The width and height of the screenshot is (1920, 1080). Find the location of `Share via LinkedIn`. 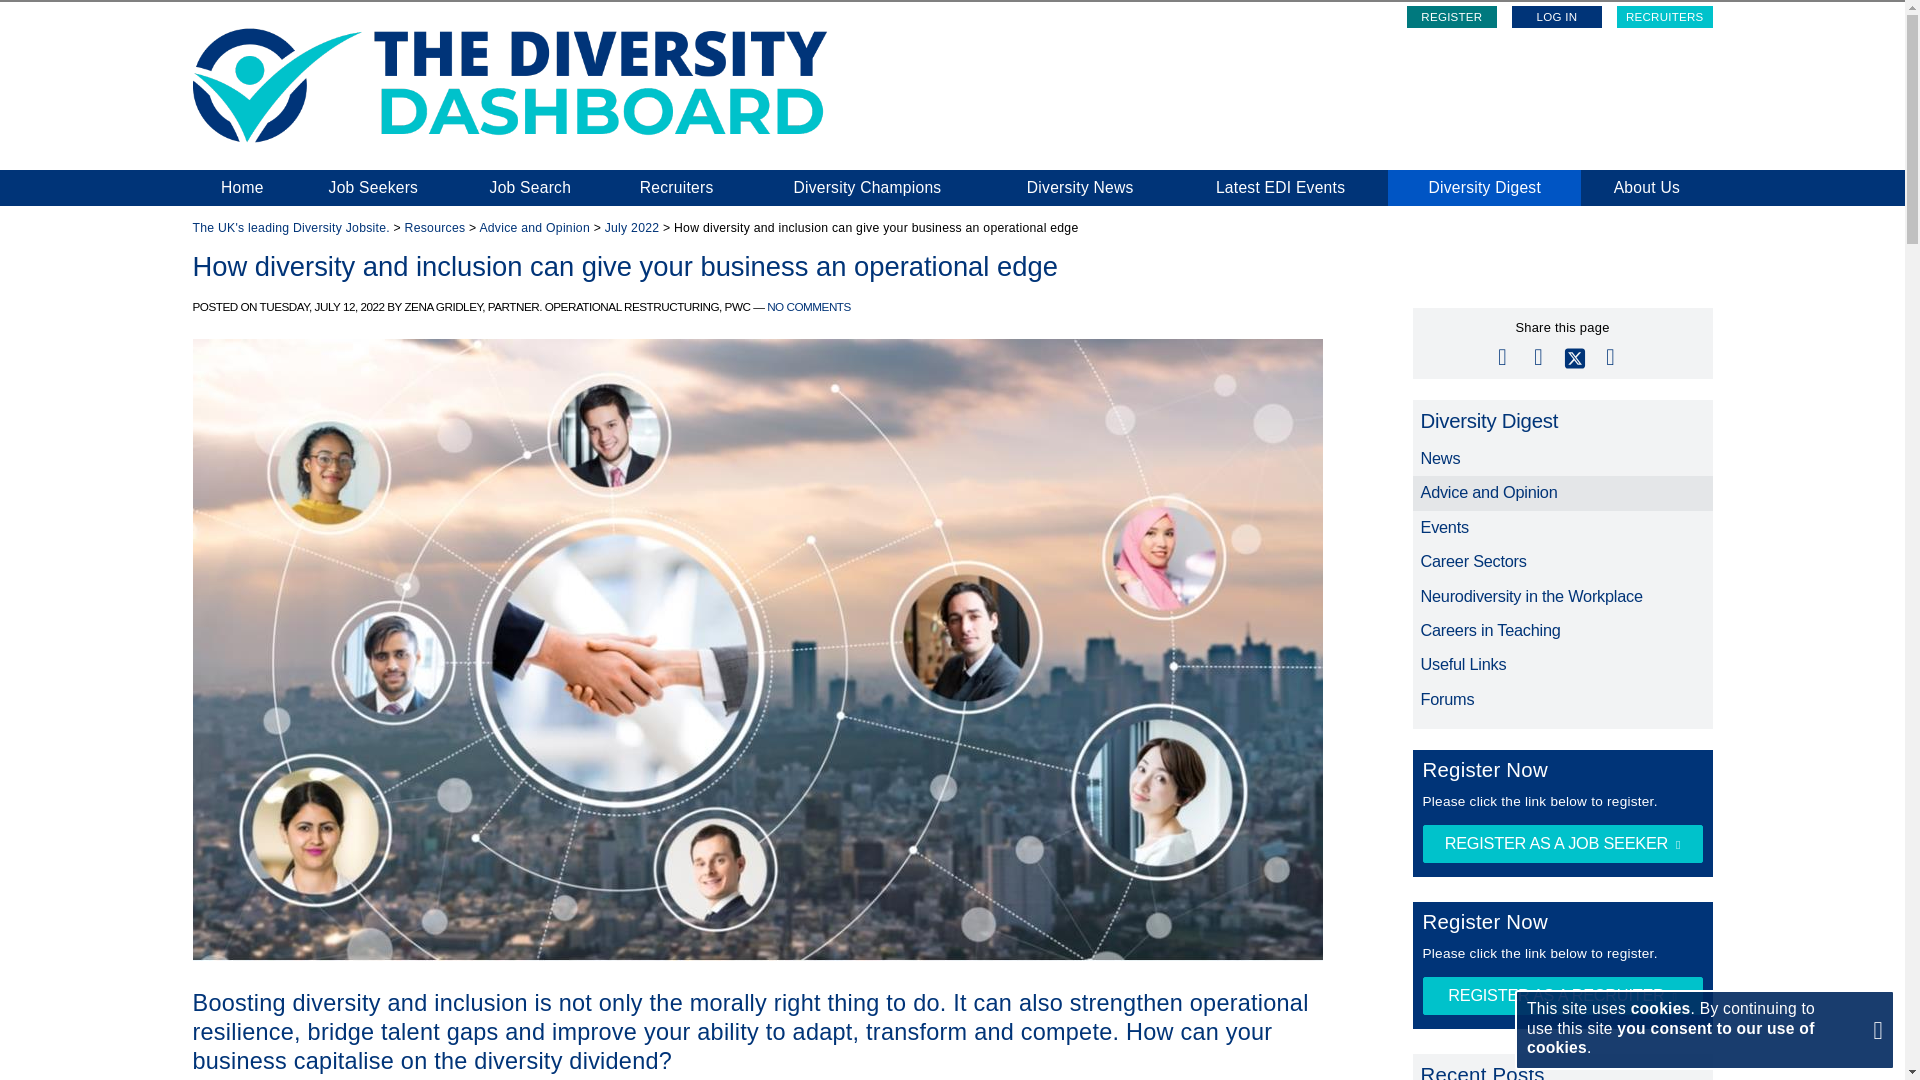

Share via LinkedIn is located at coordinates (1610, 354).